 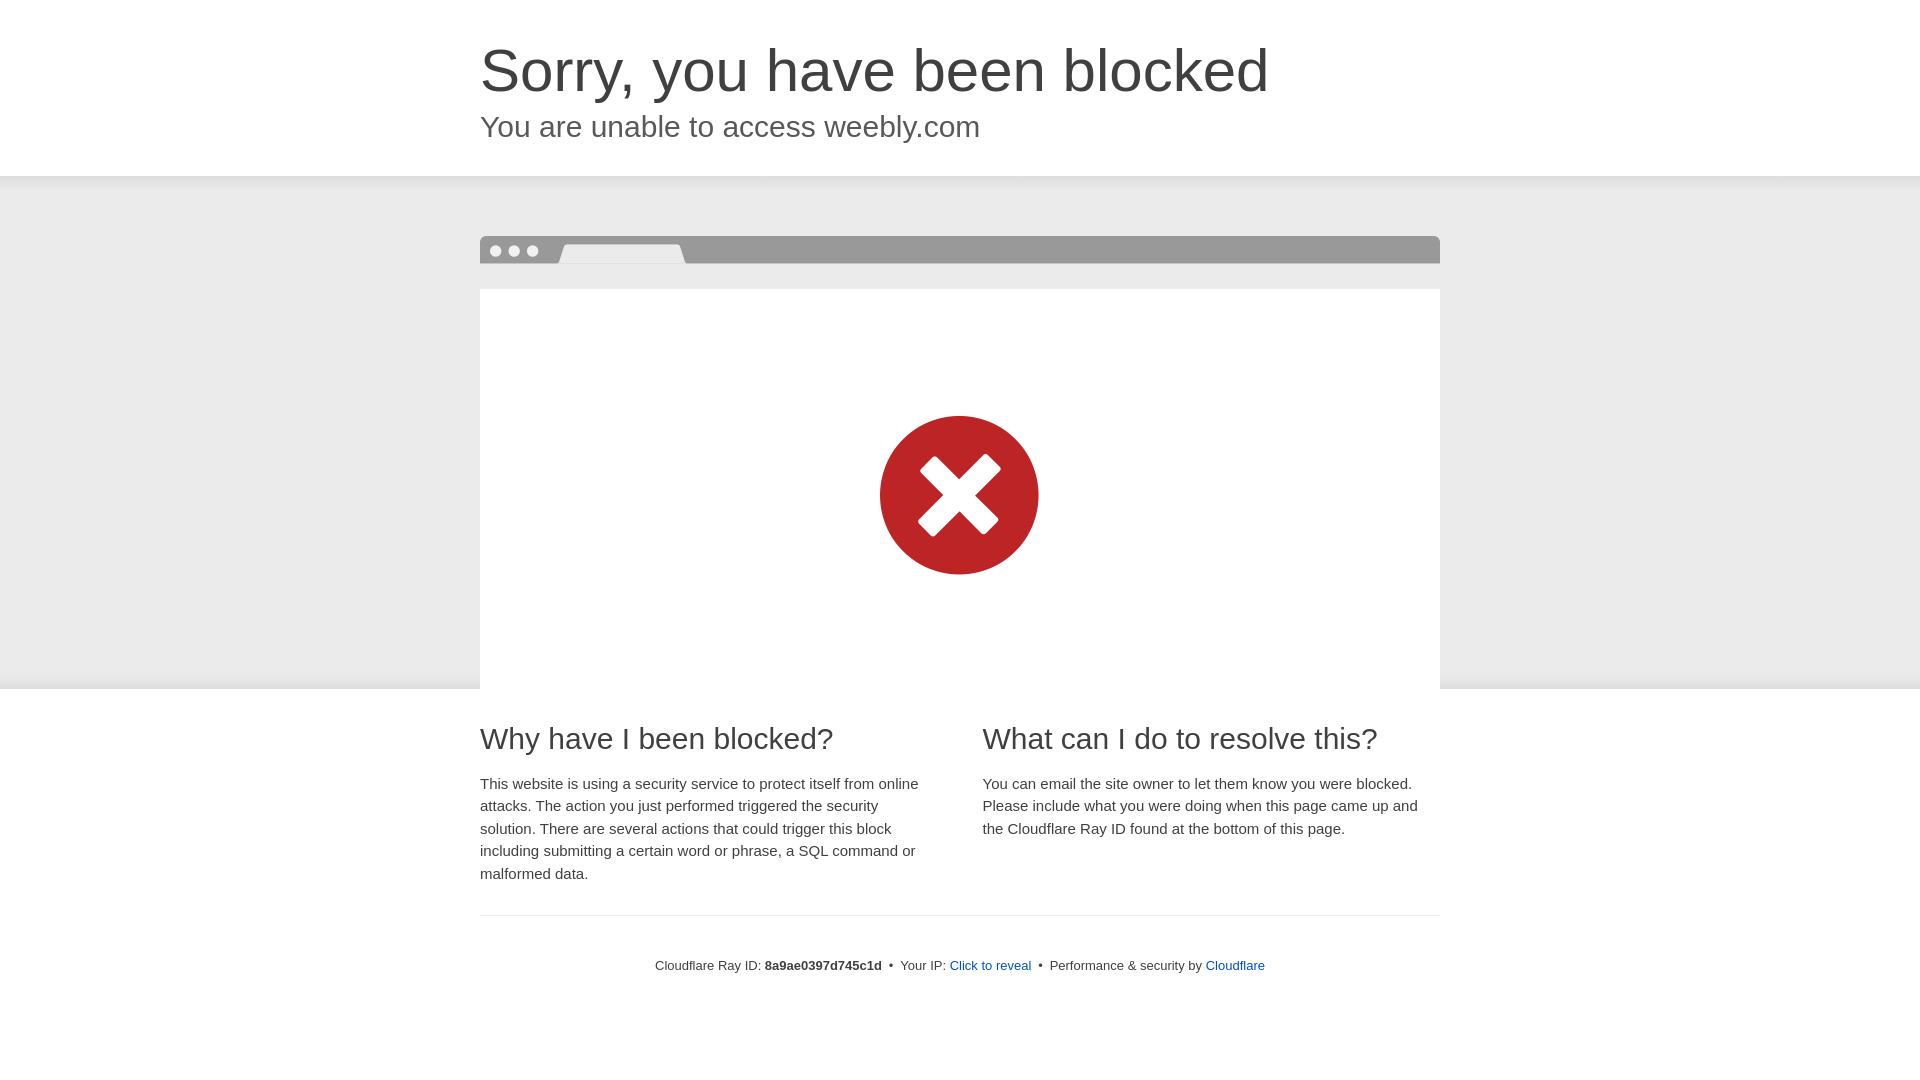 I want to click on Cloudflare, so click(x=1235, y=965).